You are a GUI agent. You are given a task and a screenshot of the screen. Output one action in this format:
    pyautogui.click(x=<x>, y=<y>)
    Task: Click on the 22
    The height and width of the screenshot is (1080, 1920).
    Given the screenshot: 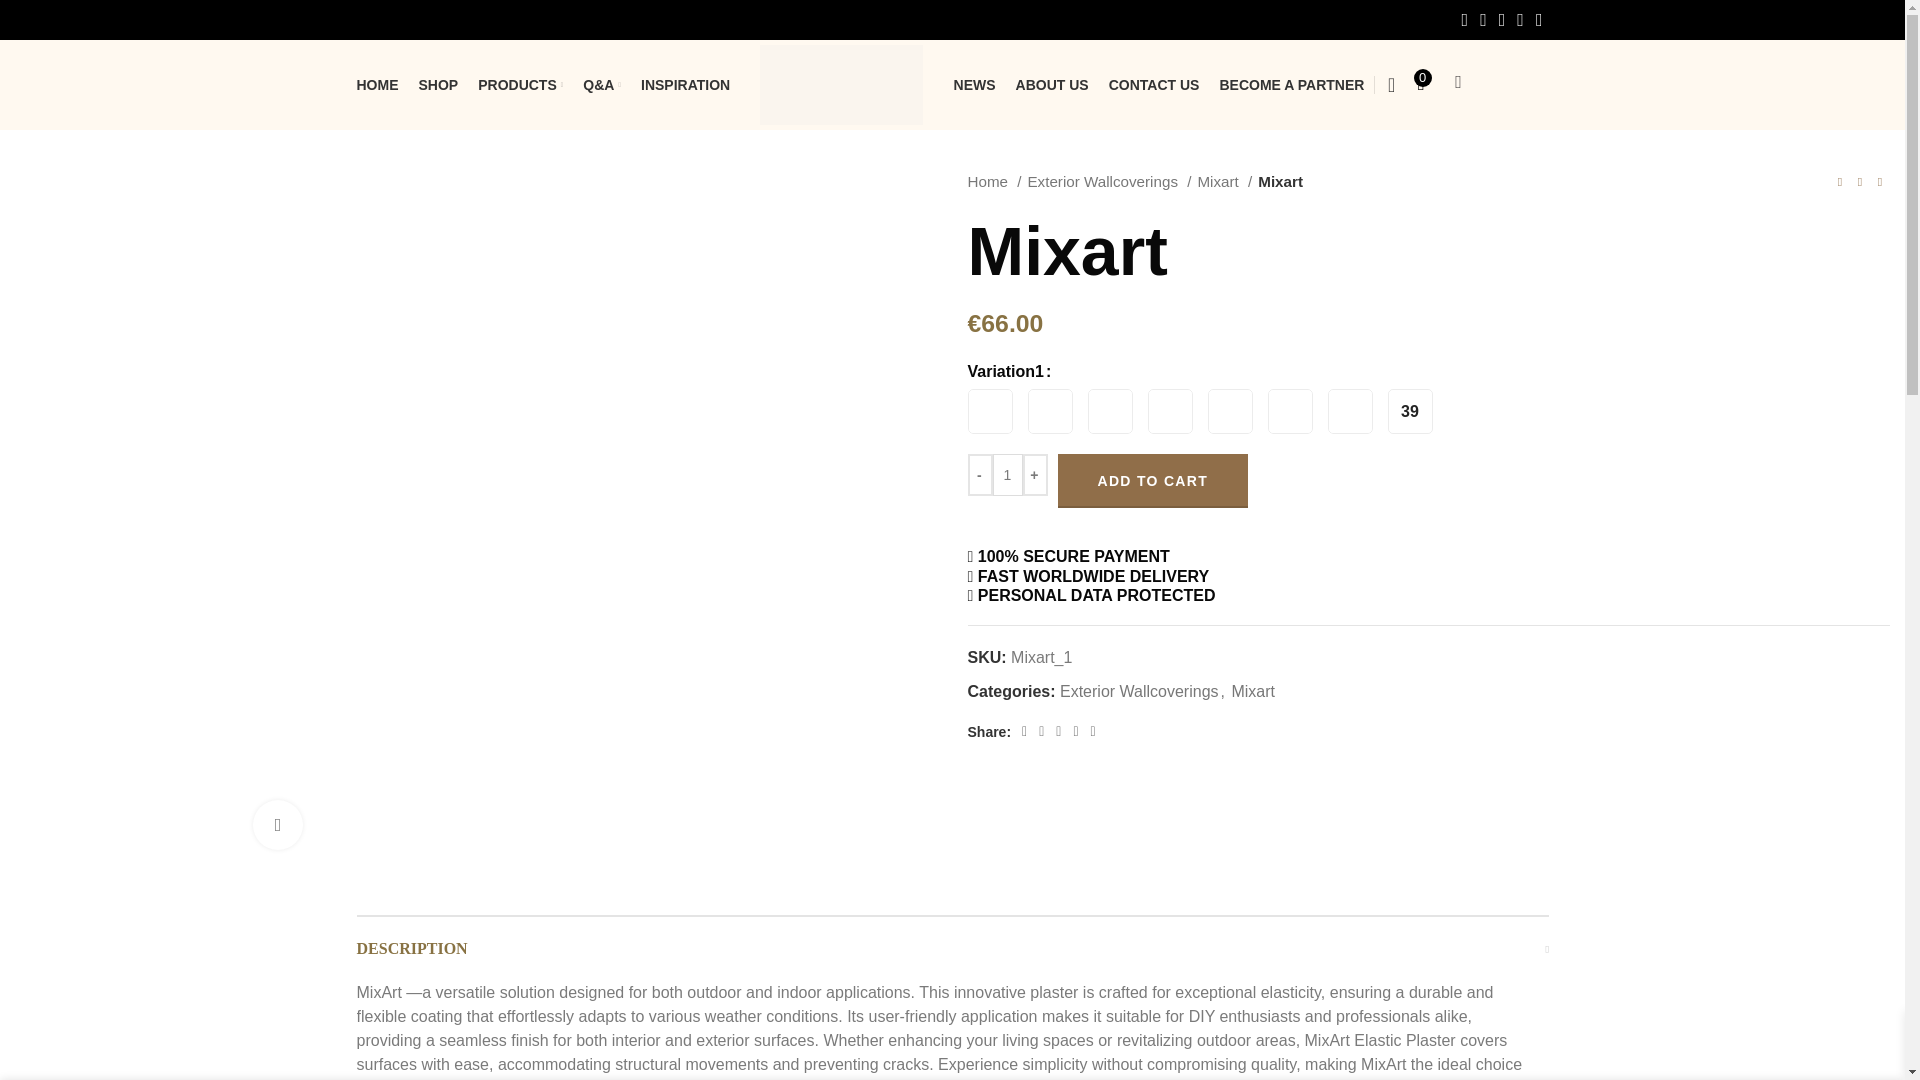 What is the action you would take?
    pyautogui.click(x=1110, y=411)
    